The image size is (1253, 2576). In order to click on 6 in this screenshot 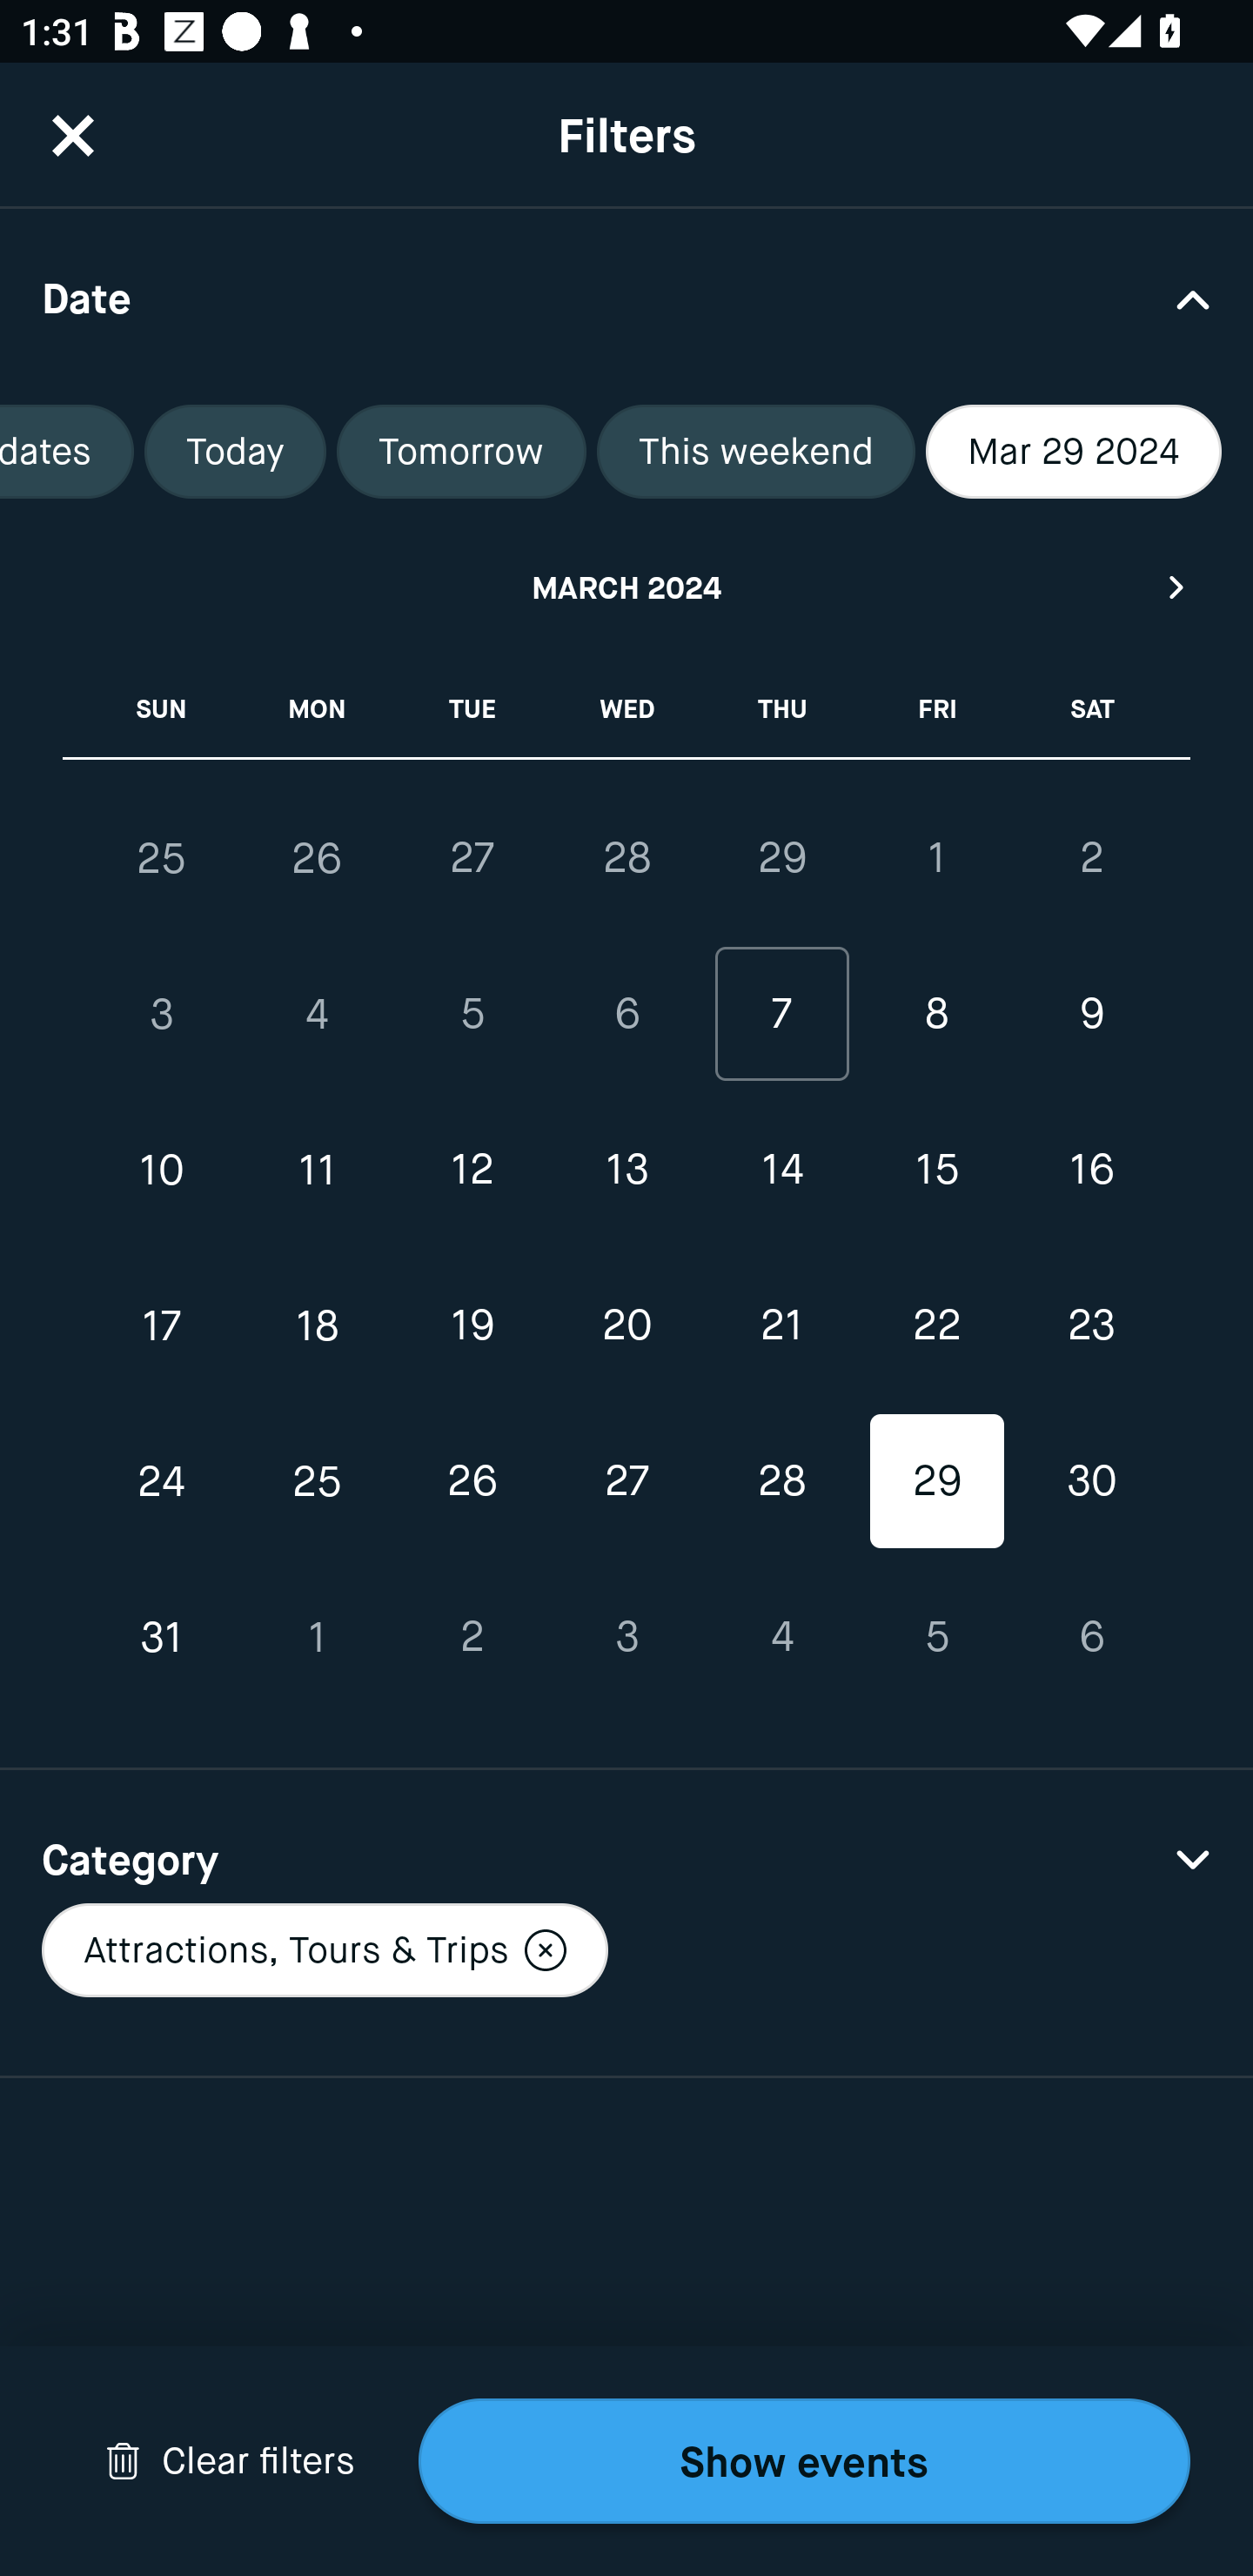, I will do `click(626, 1015)`.